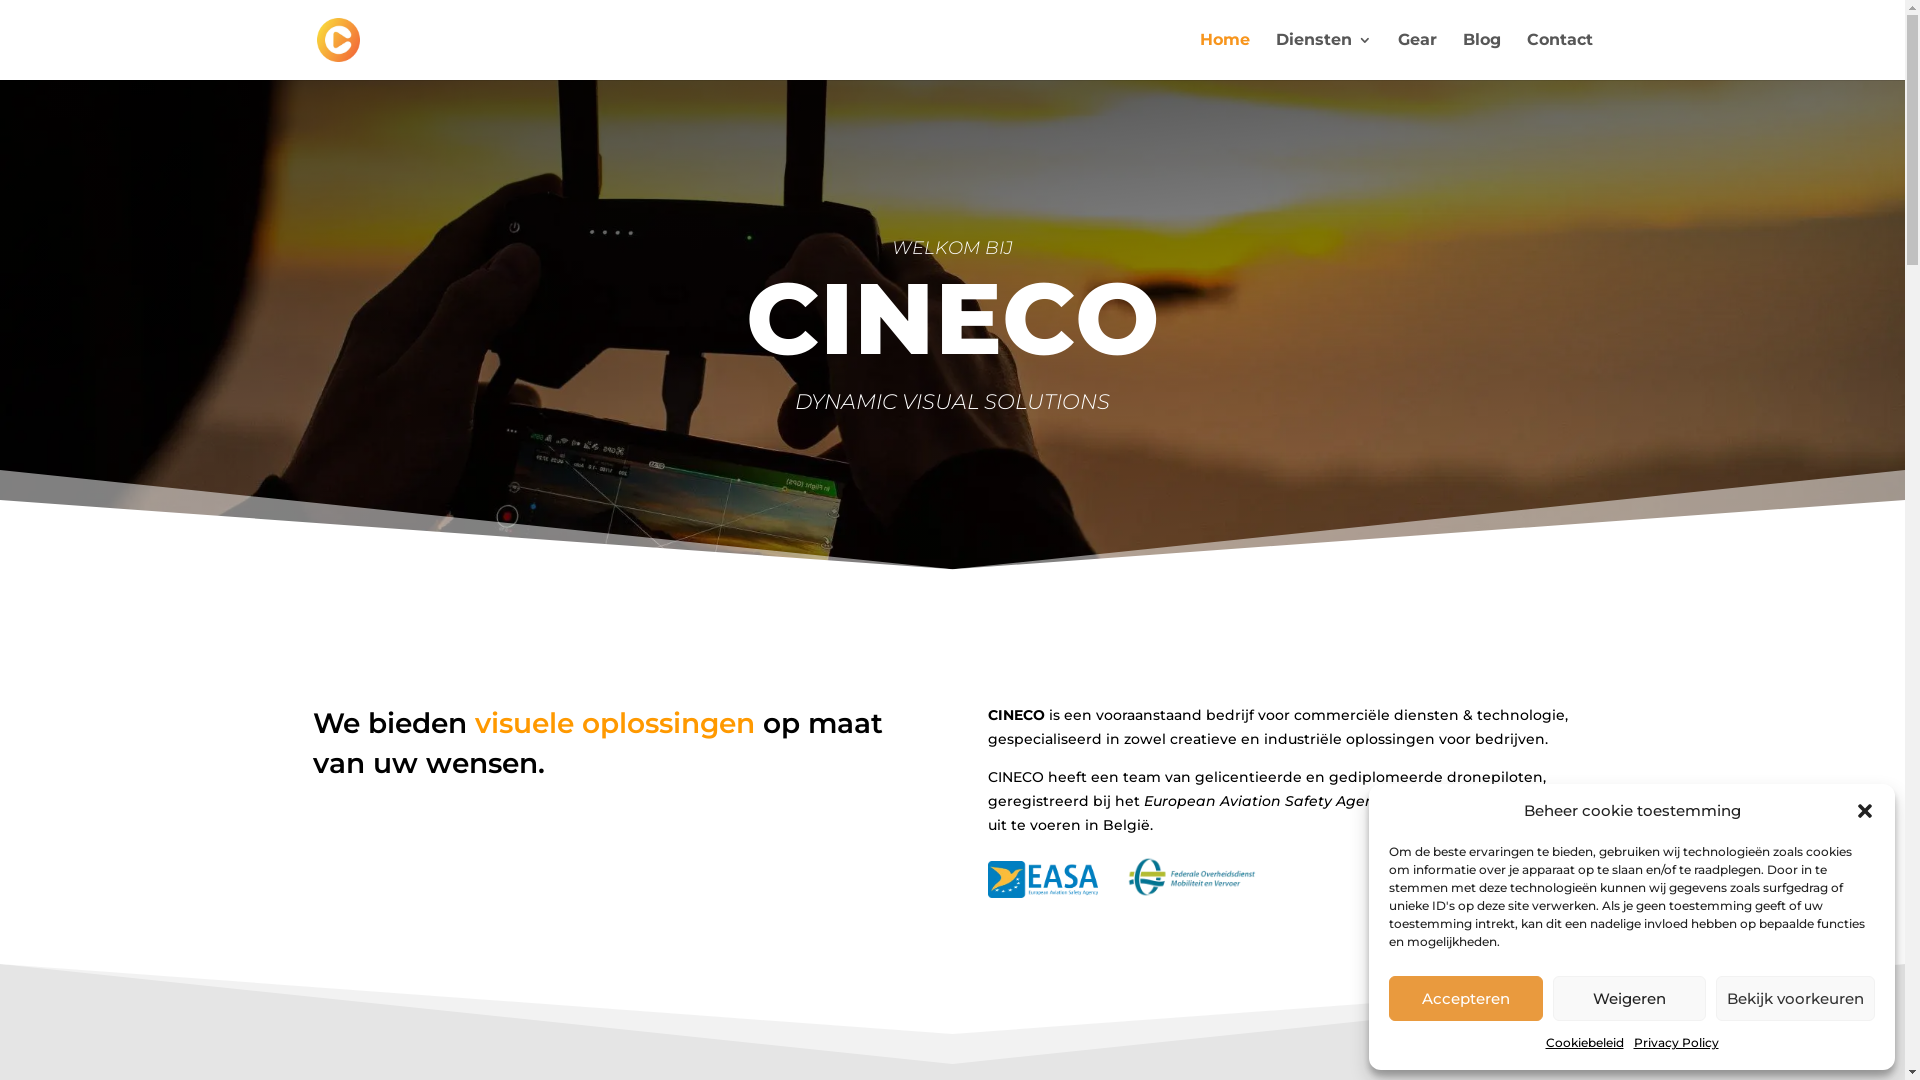  I want to click on Contact, so click(1559, 56).